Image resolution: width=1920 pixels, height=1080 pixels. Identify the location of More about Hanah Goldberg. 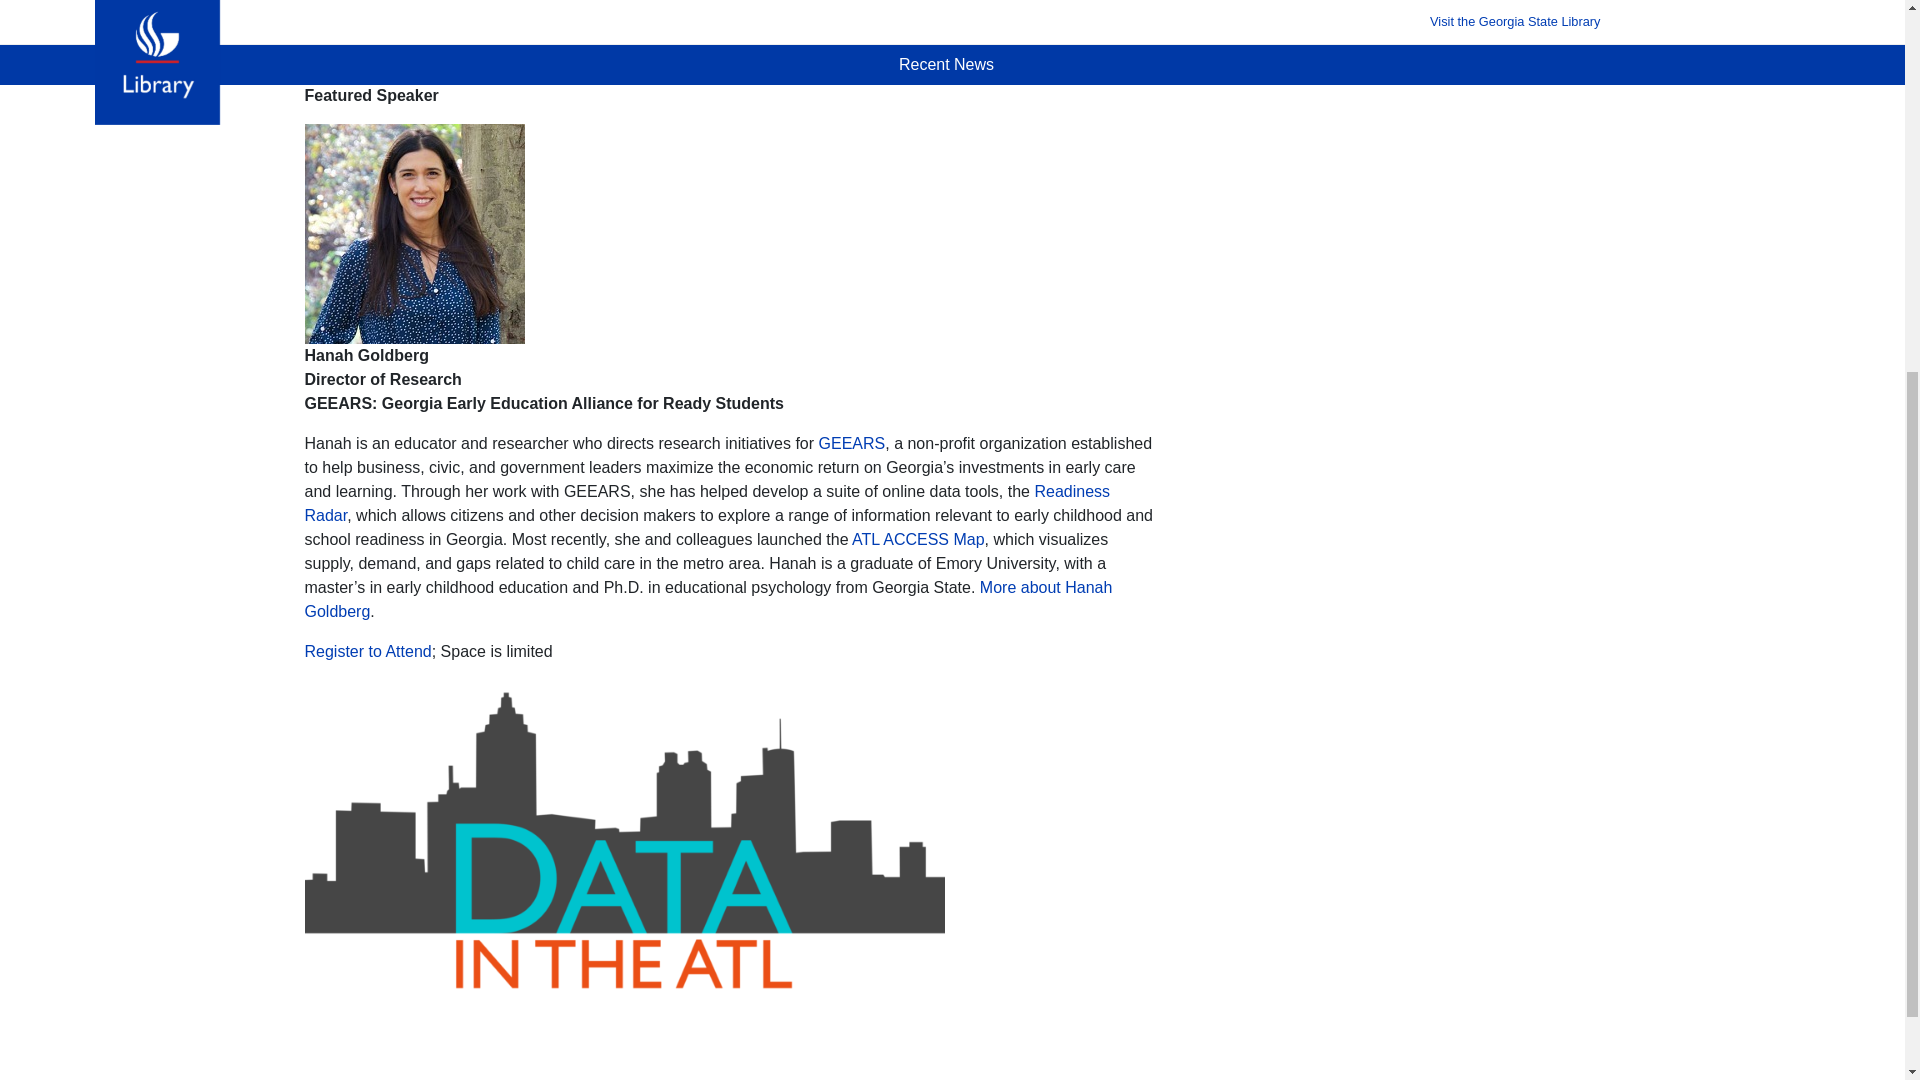
(707, 598).